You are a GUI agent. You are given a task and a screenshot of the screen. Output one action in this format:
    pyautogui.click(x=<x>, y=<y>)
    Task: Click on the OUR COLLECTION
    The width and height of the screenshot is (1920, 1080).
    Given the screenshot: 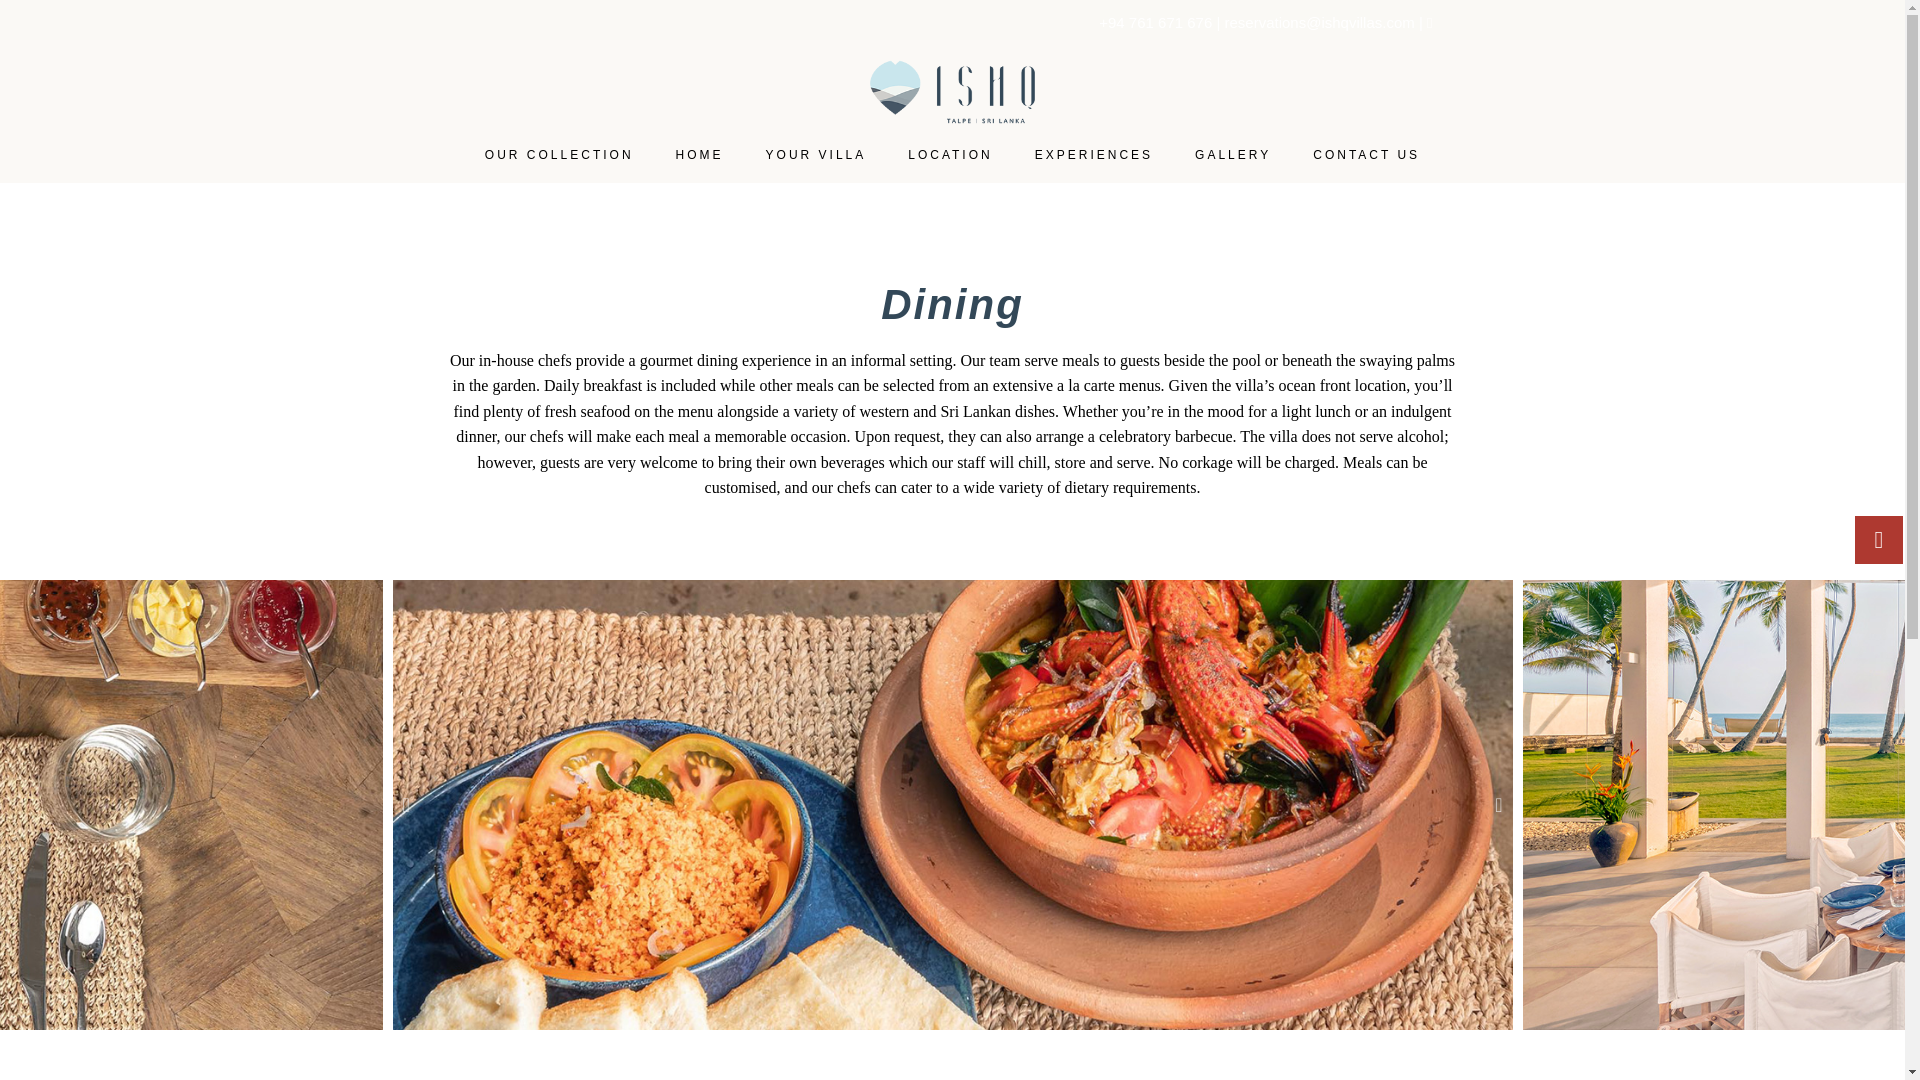 What is the action you would take?
    pyautogui.click(x=559, y=154)
    